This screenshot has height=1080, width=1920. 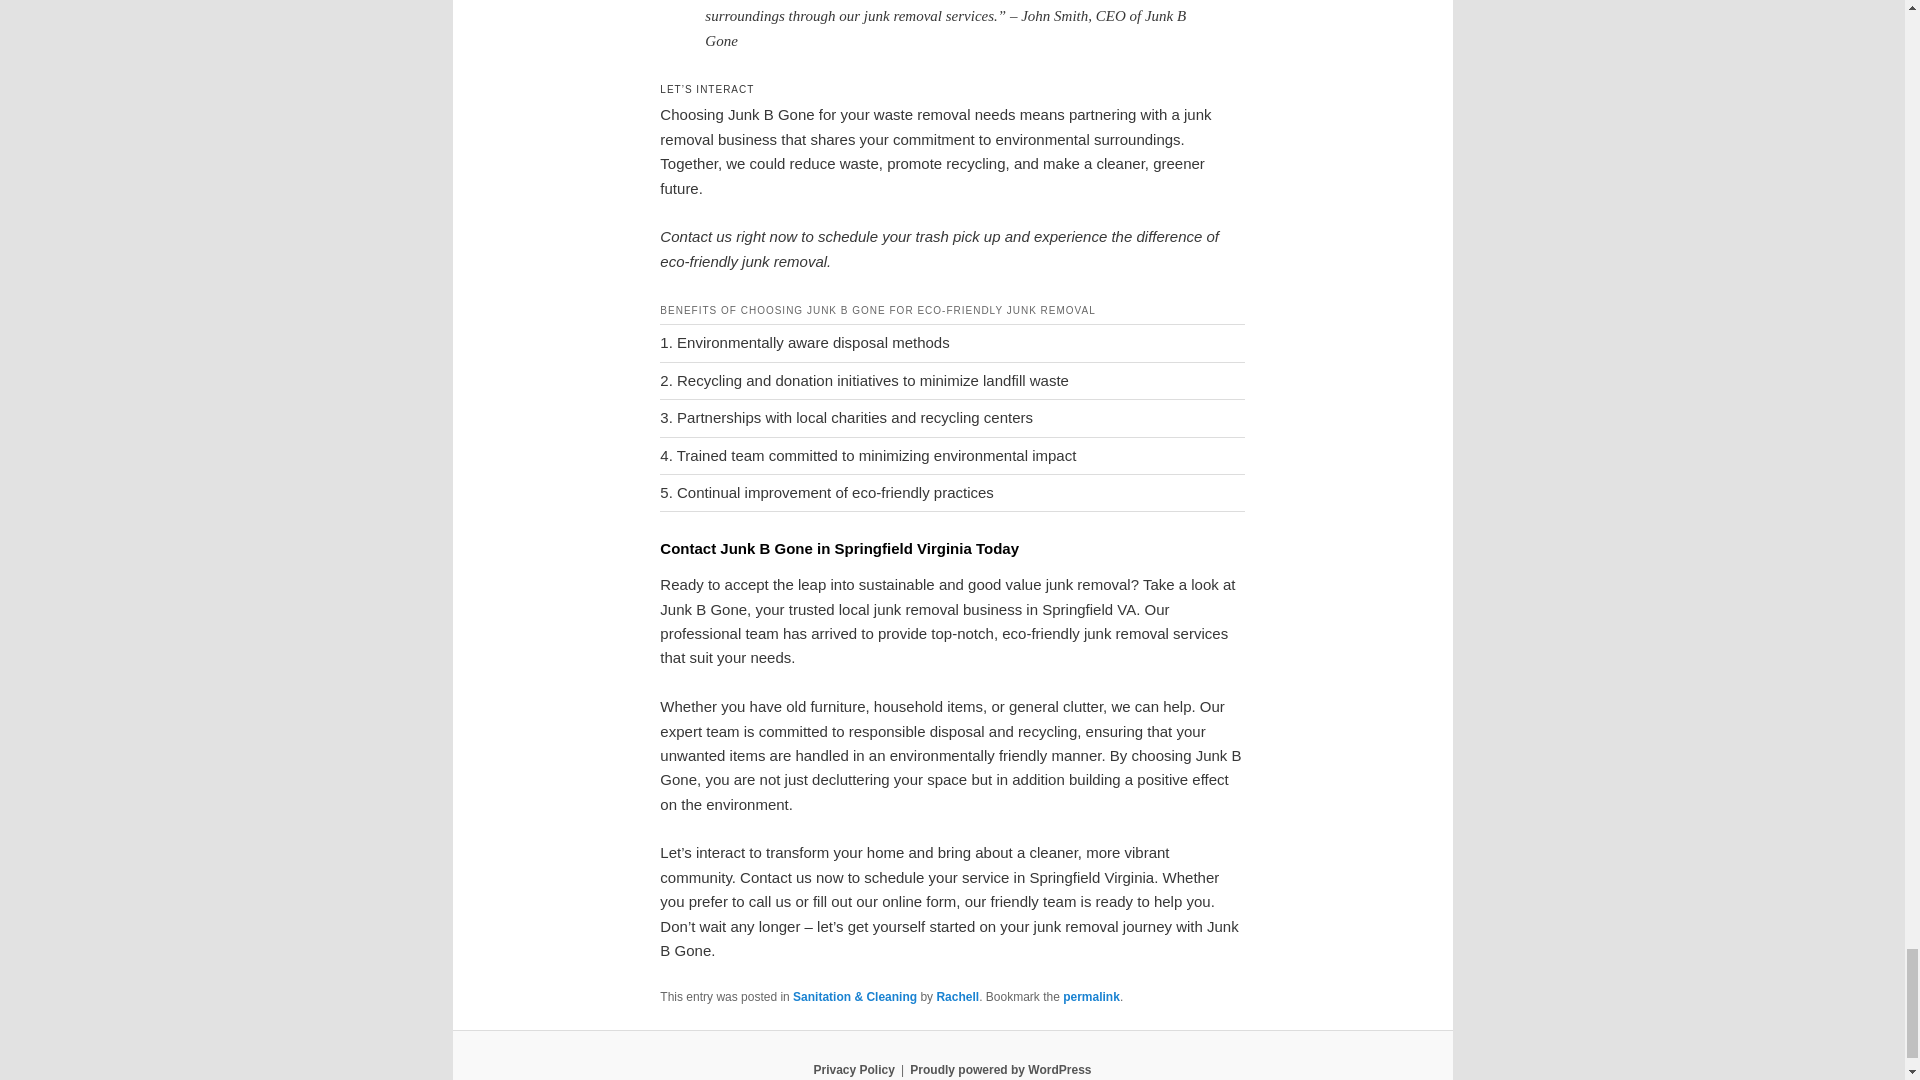 I want to click on Rachell, so click(x=958, y=997).